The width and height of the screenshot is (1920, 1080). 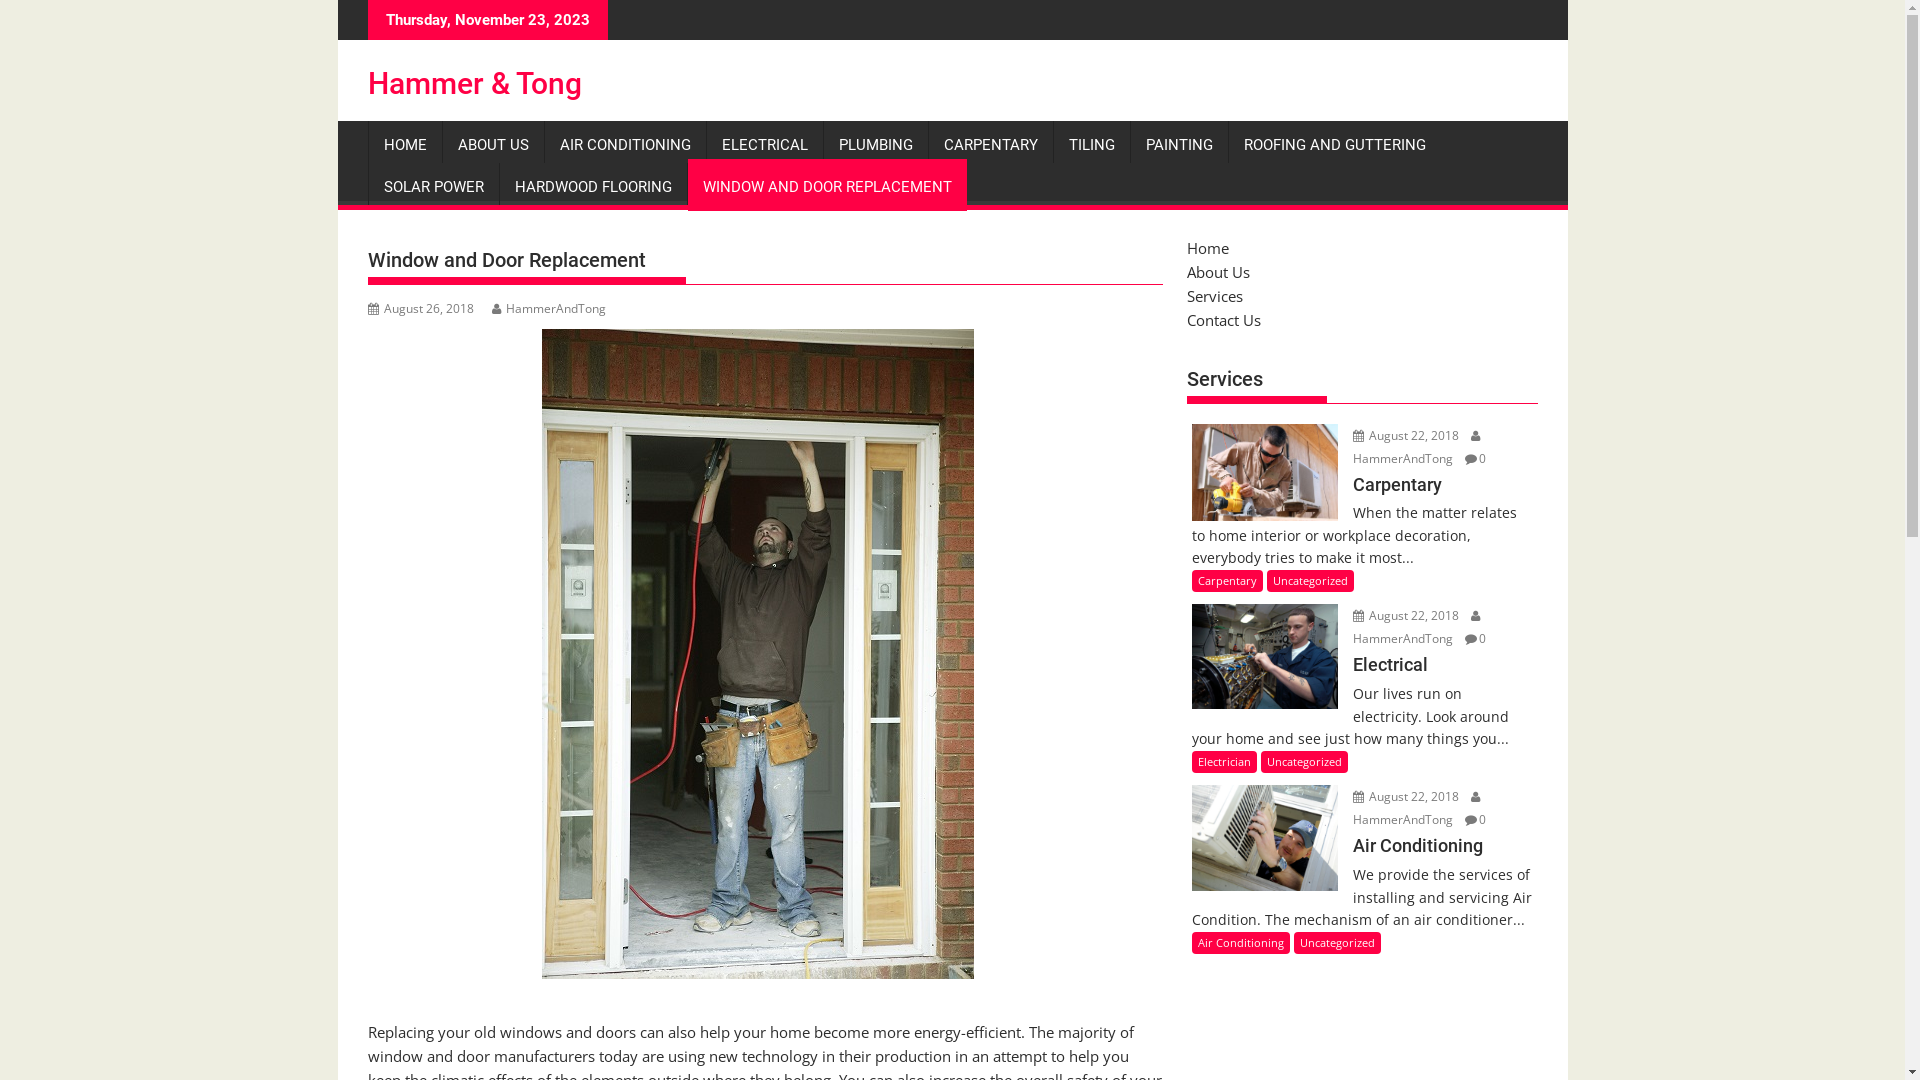 What do you see at coordinates (548, 308) in the screenshot?
I see `HammerAndTong` at bounding box center [548, 308].